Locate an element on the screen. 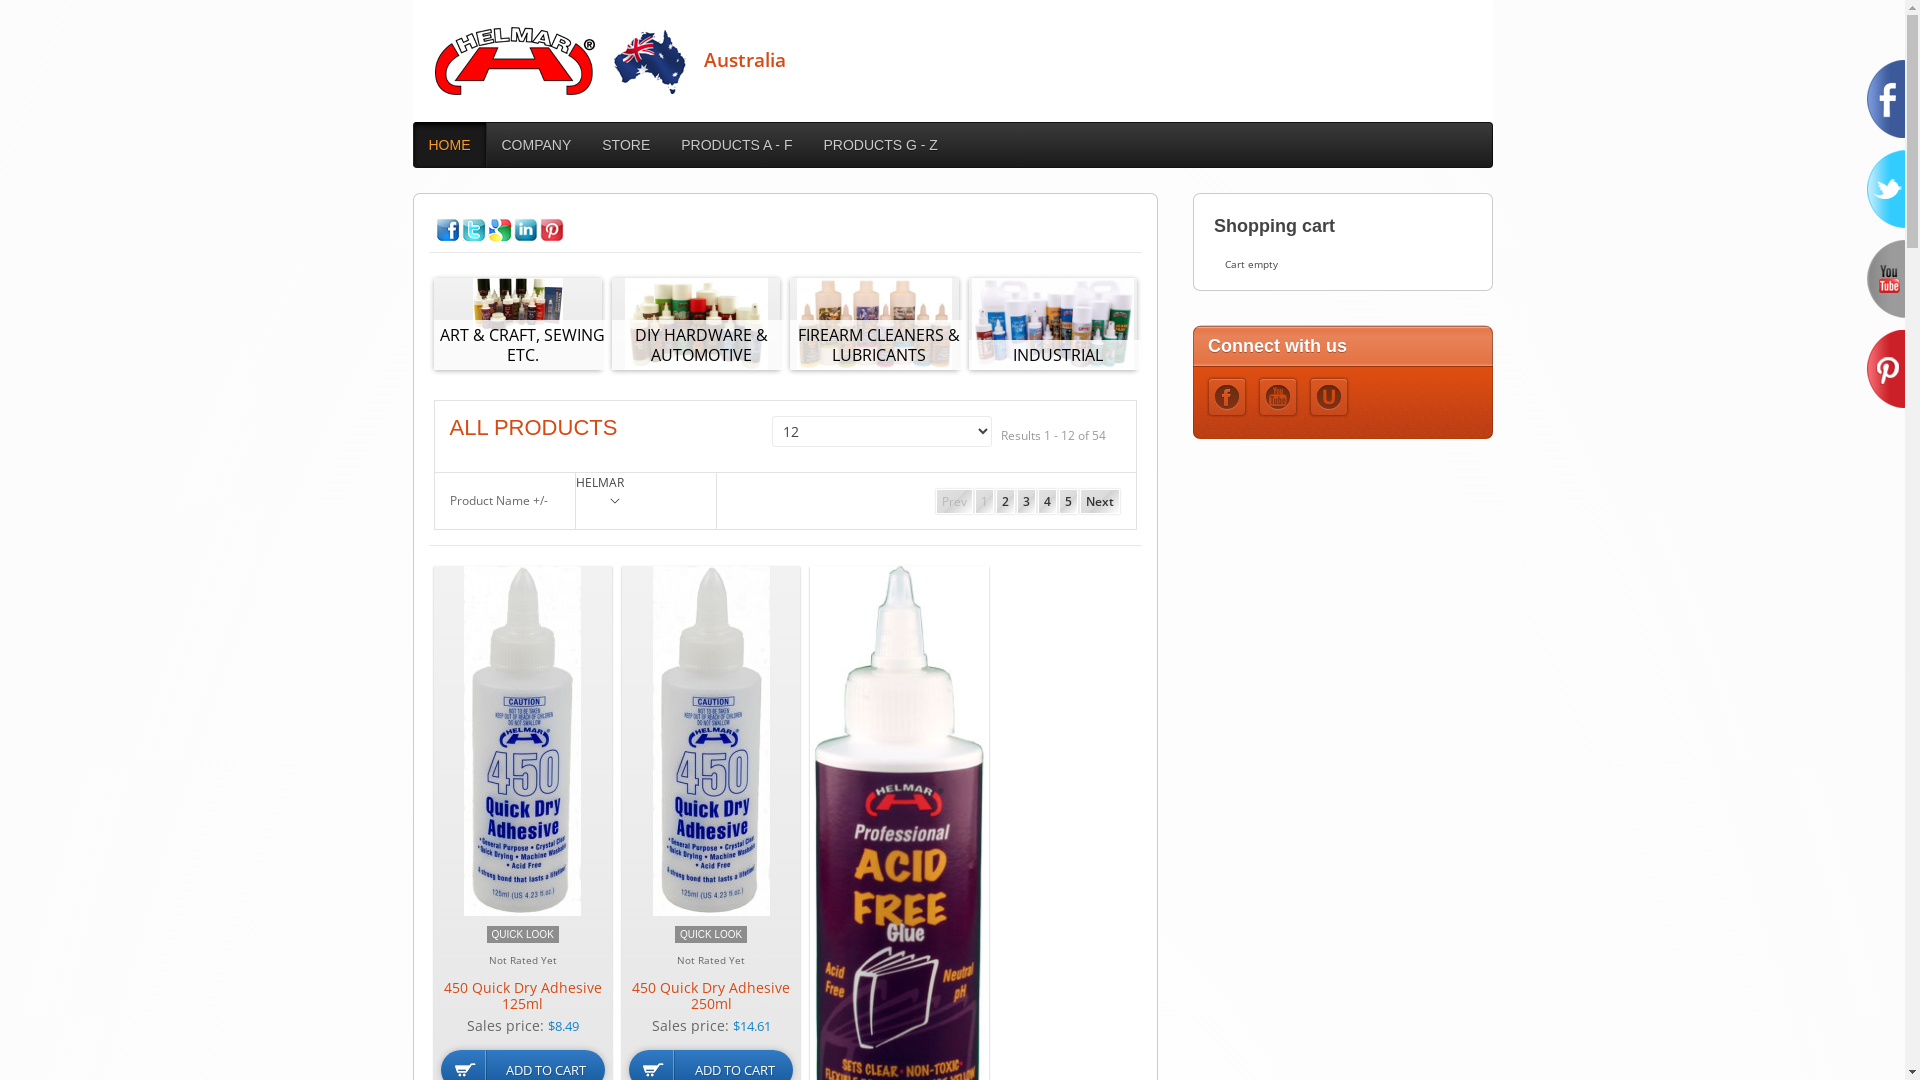  FIREARM CLEANERS & LUBRICANTS is located at coordinates (879, 345).